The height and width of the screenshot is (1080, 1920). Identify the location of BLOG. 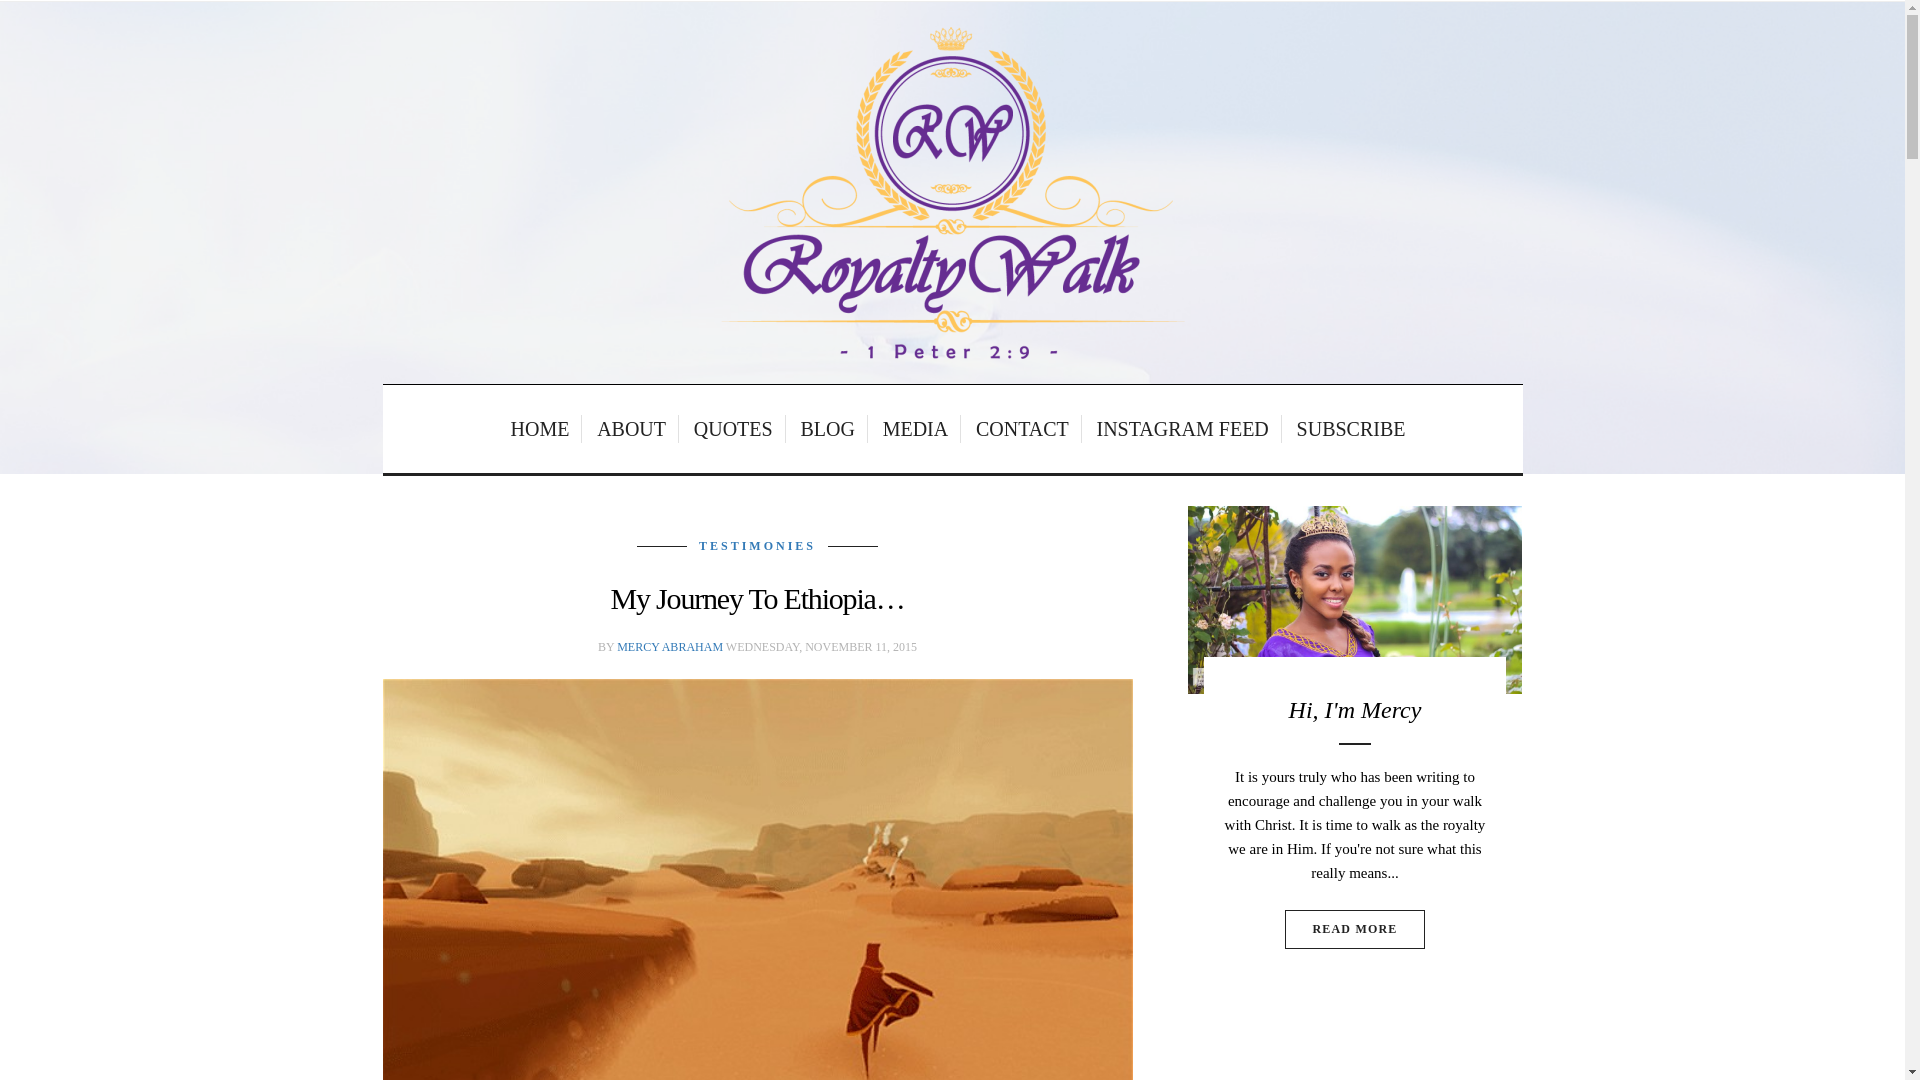
(828, 428).